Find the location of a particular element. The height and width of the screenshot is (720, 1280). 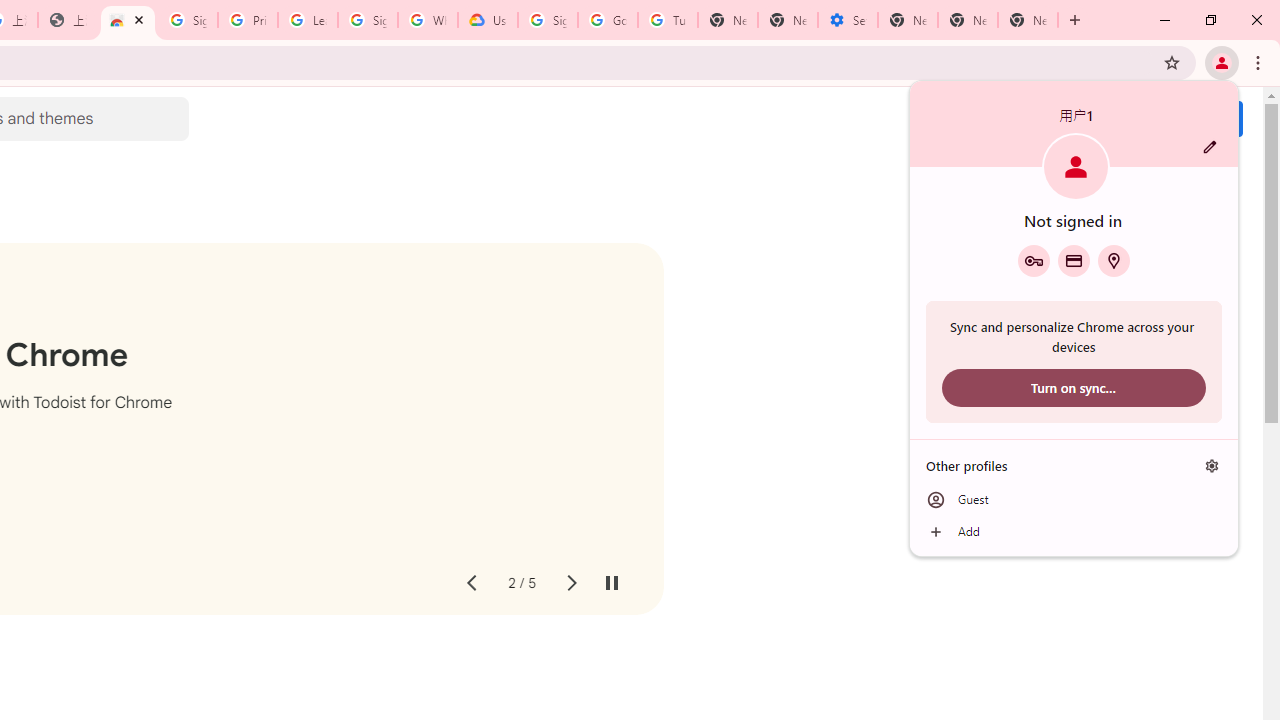

Settings - Addresses and more is located at coordinates (848, 20).